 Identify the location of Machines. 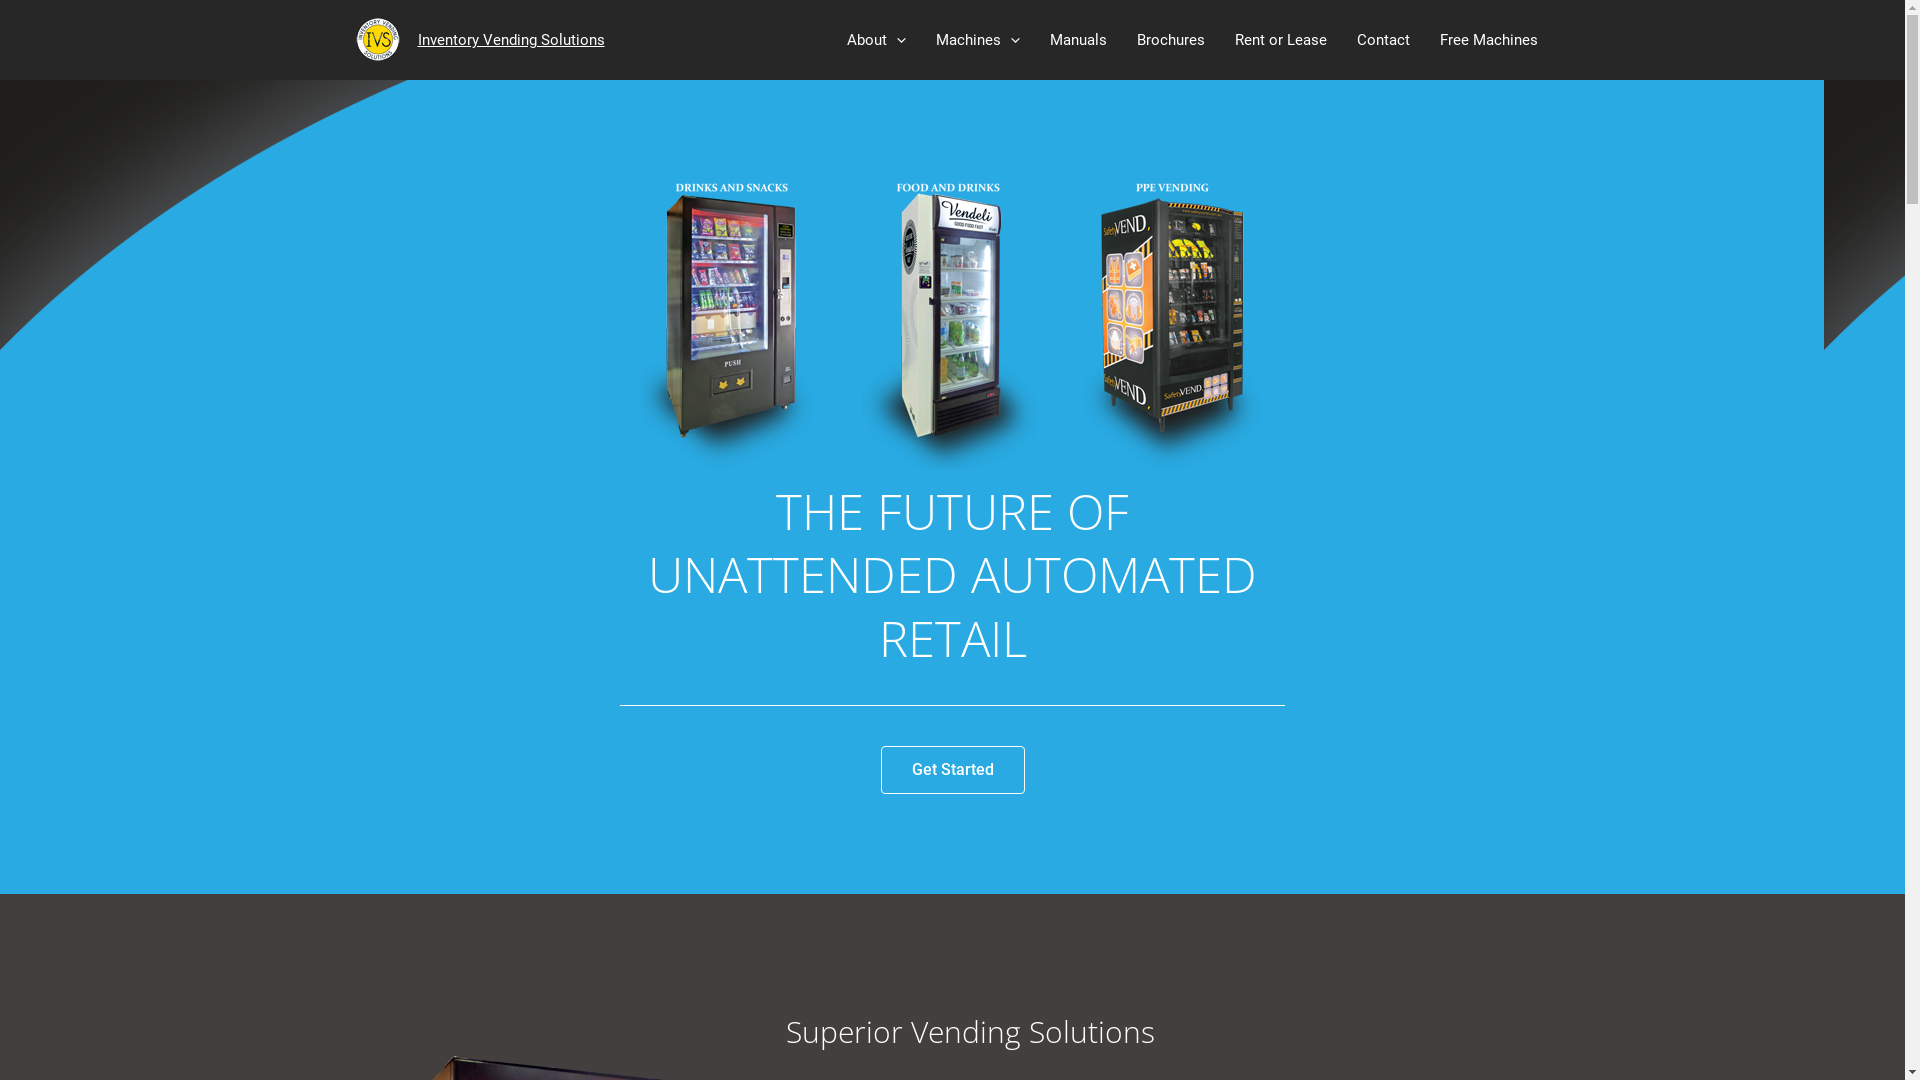
(977, 40).